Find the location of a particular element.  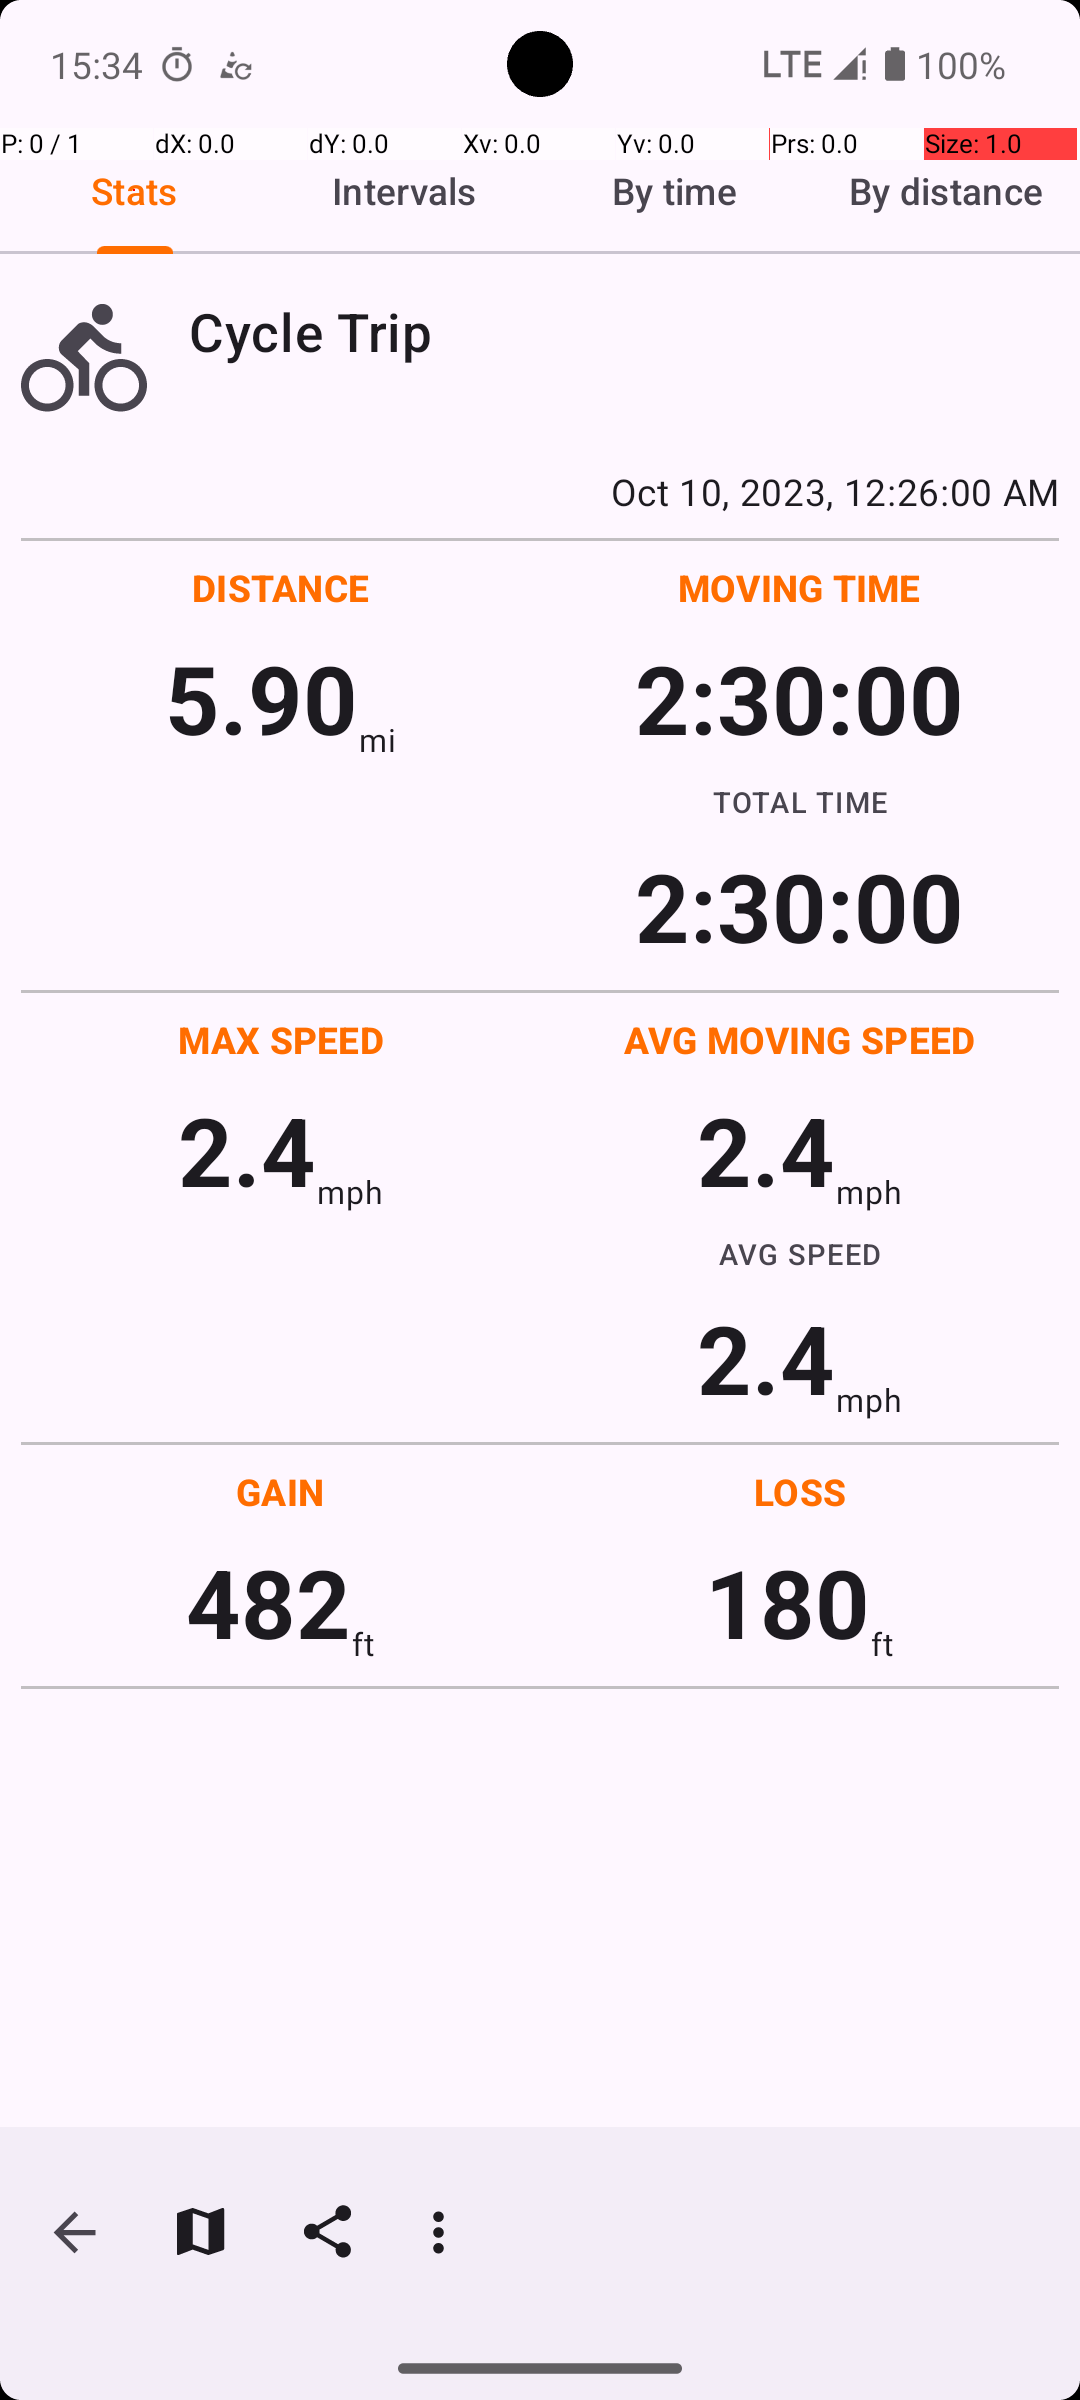

180 is located at coordinates (788, 1602).